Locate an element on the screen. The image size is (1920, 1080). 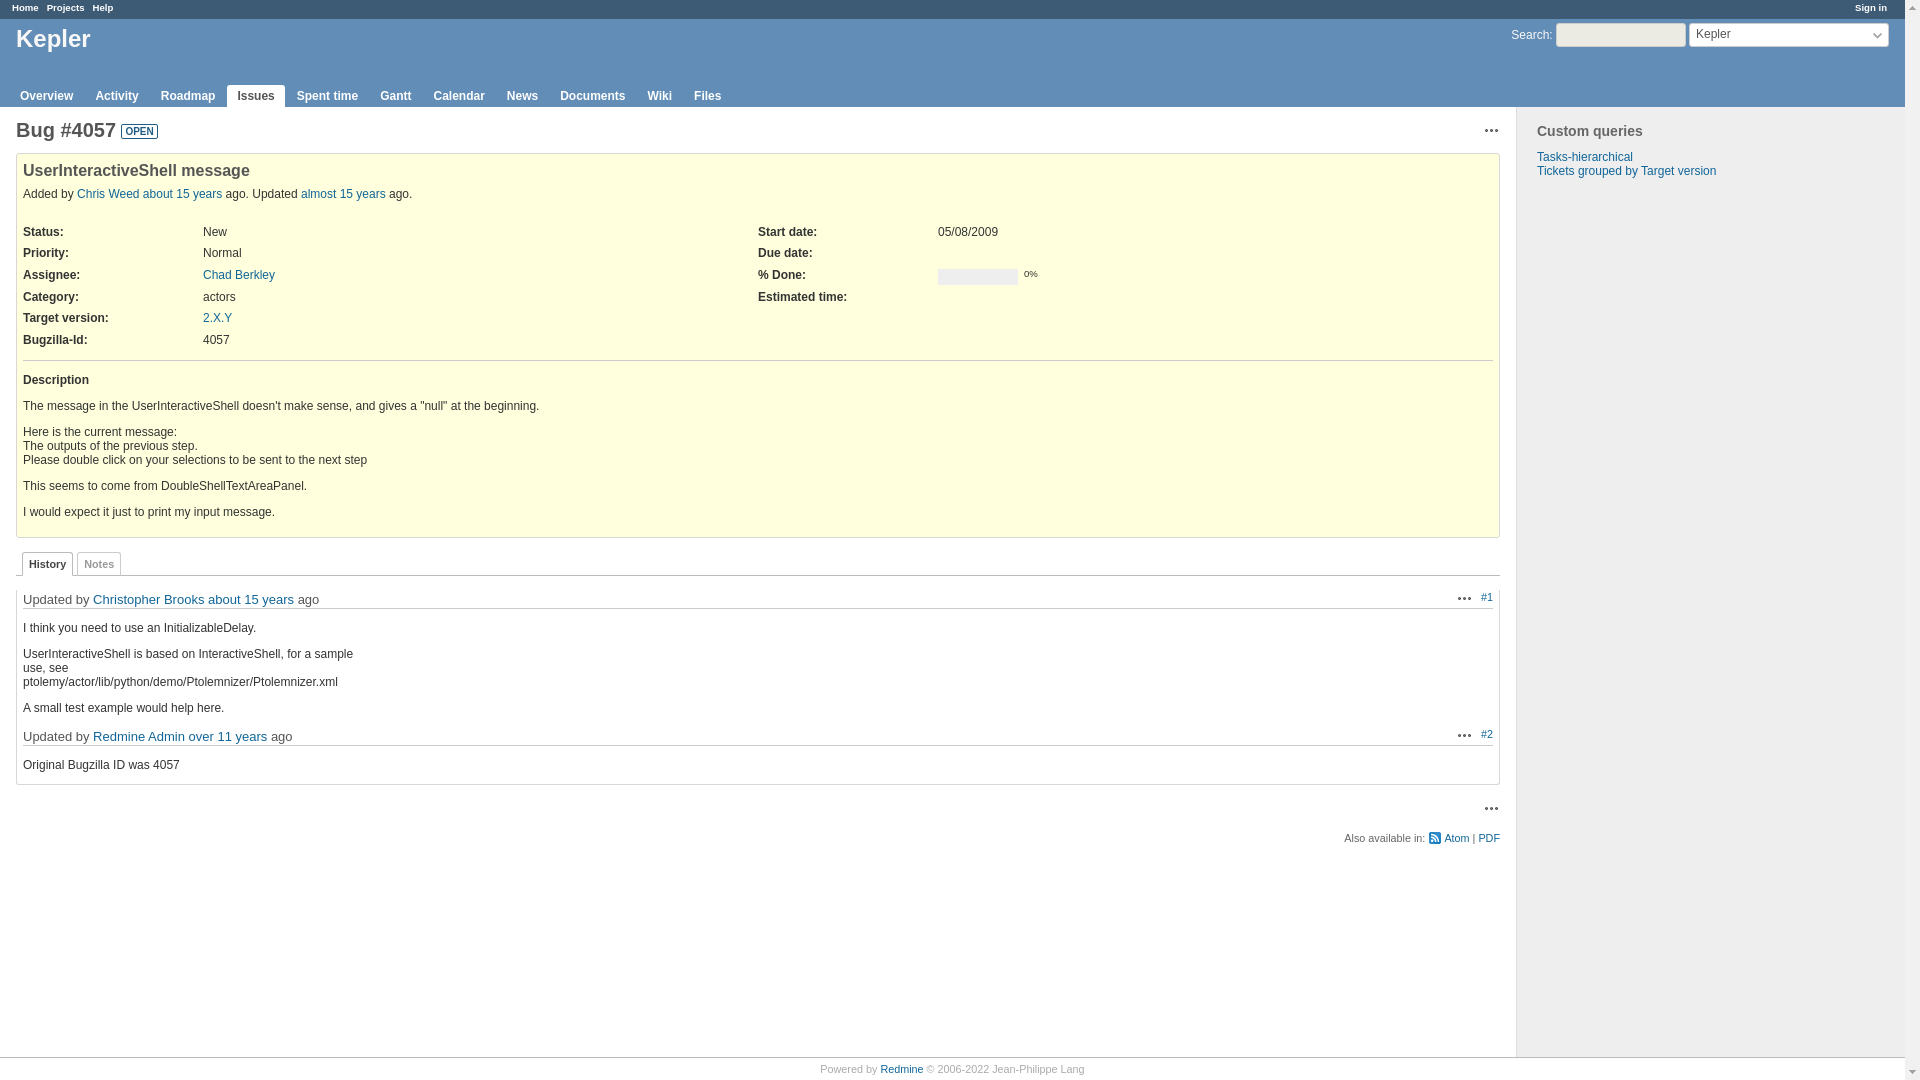
2.X.Y is located at coordinates (218, 318).